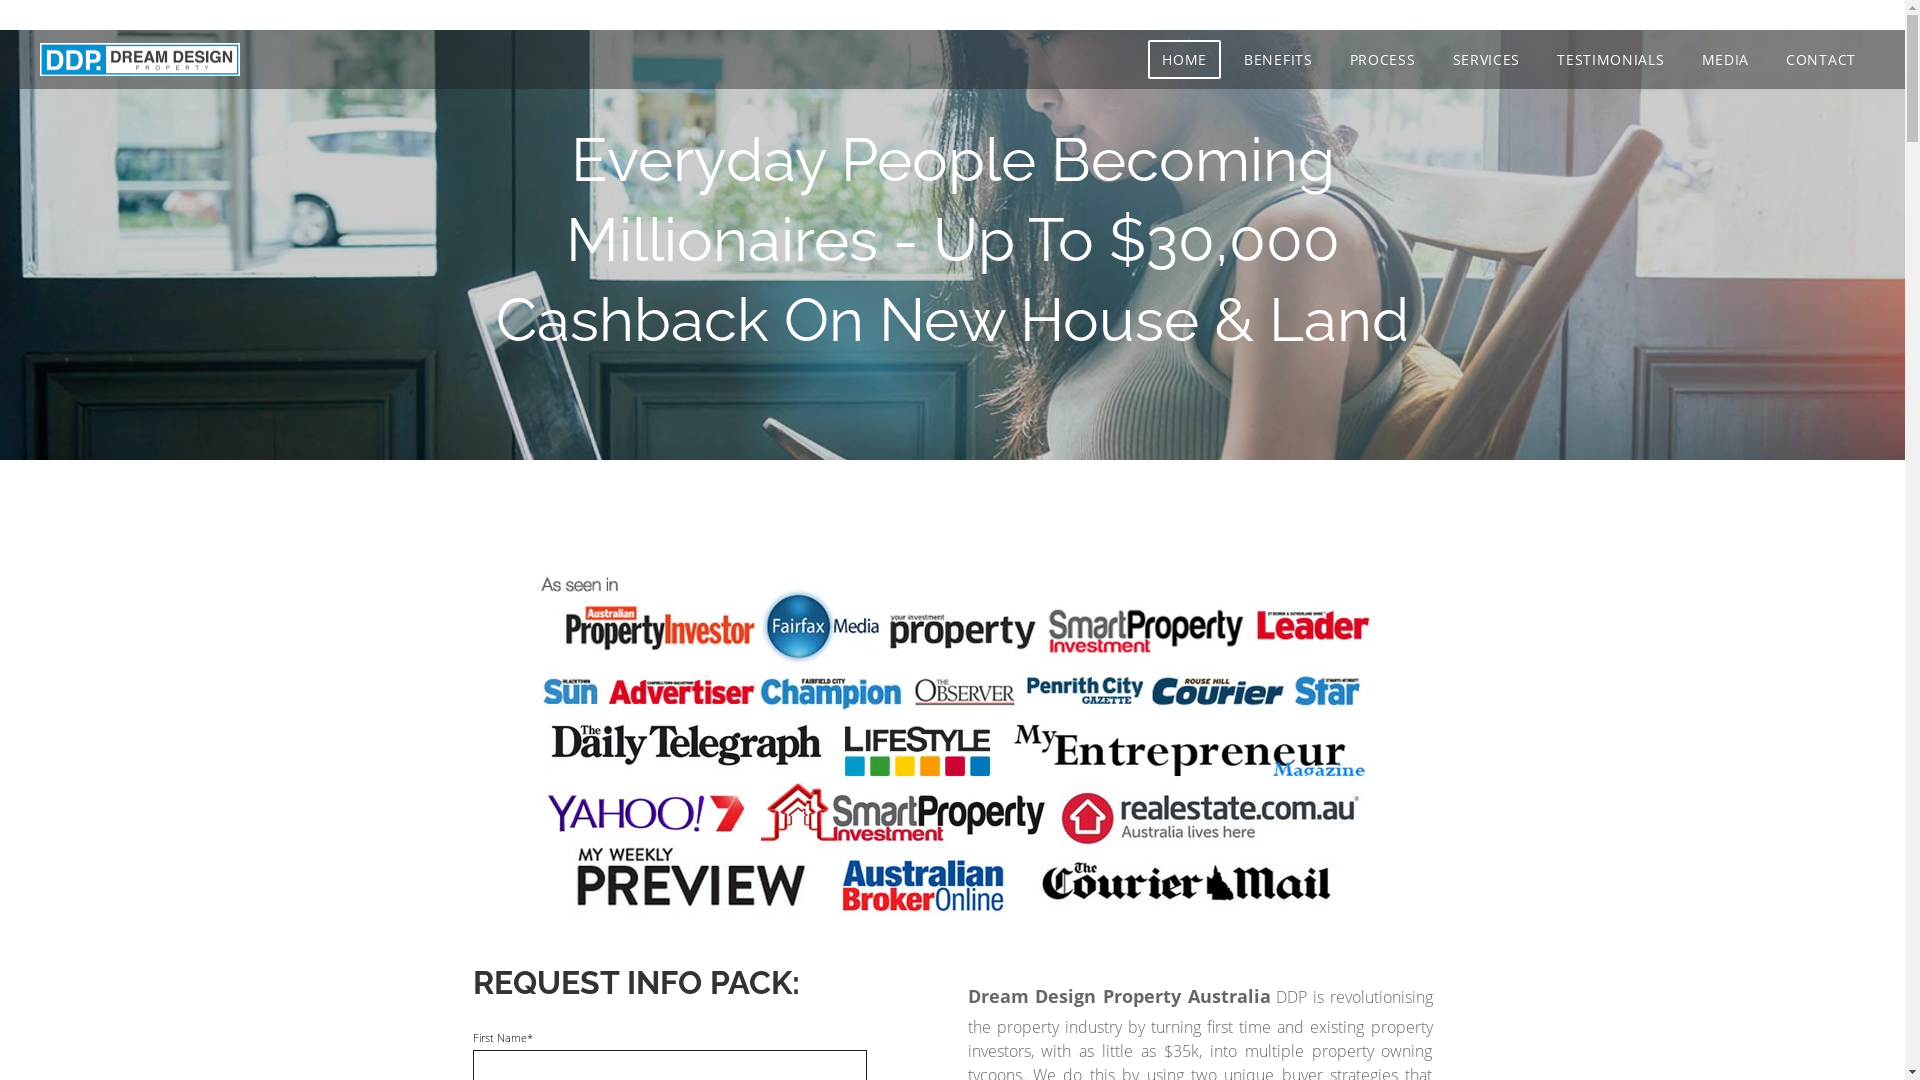 This screenshot has width=1920, height=1080. Describe the element at coordinates (1487, 60) in the screenshot. I see `SERVICES` at that location.